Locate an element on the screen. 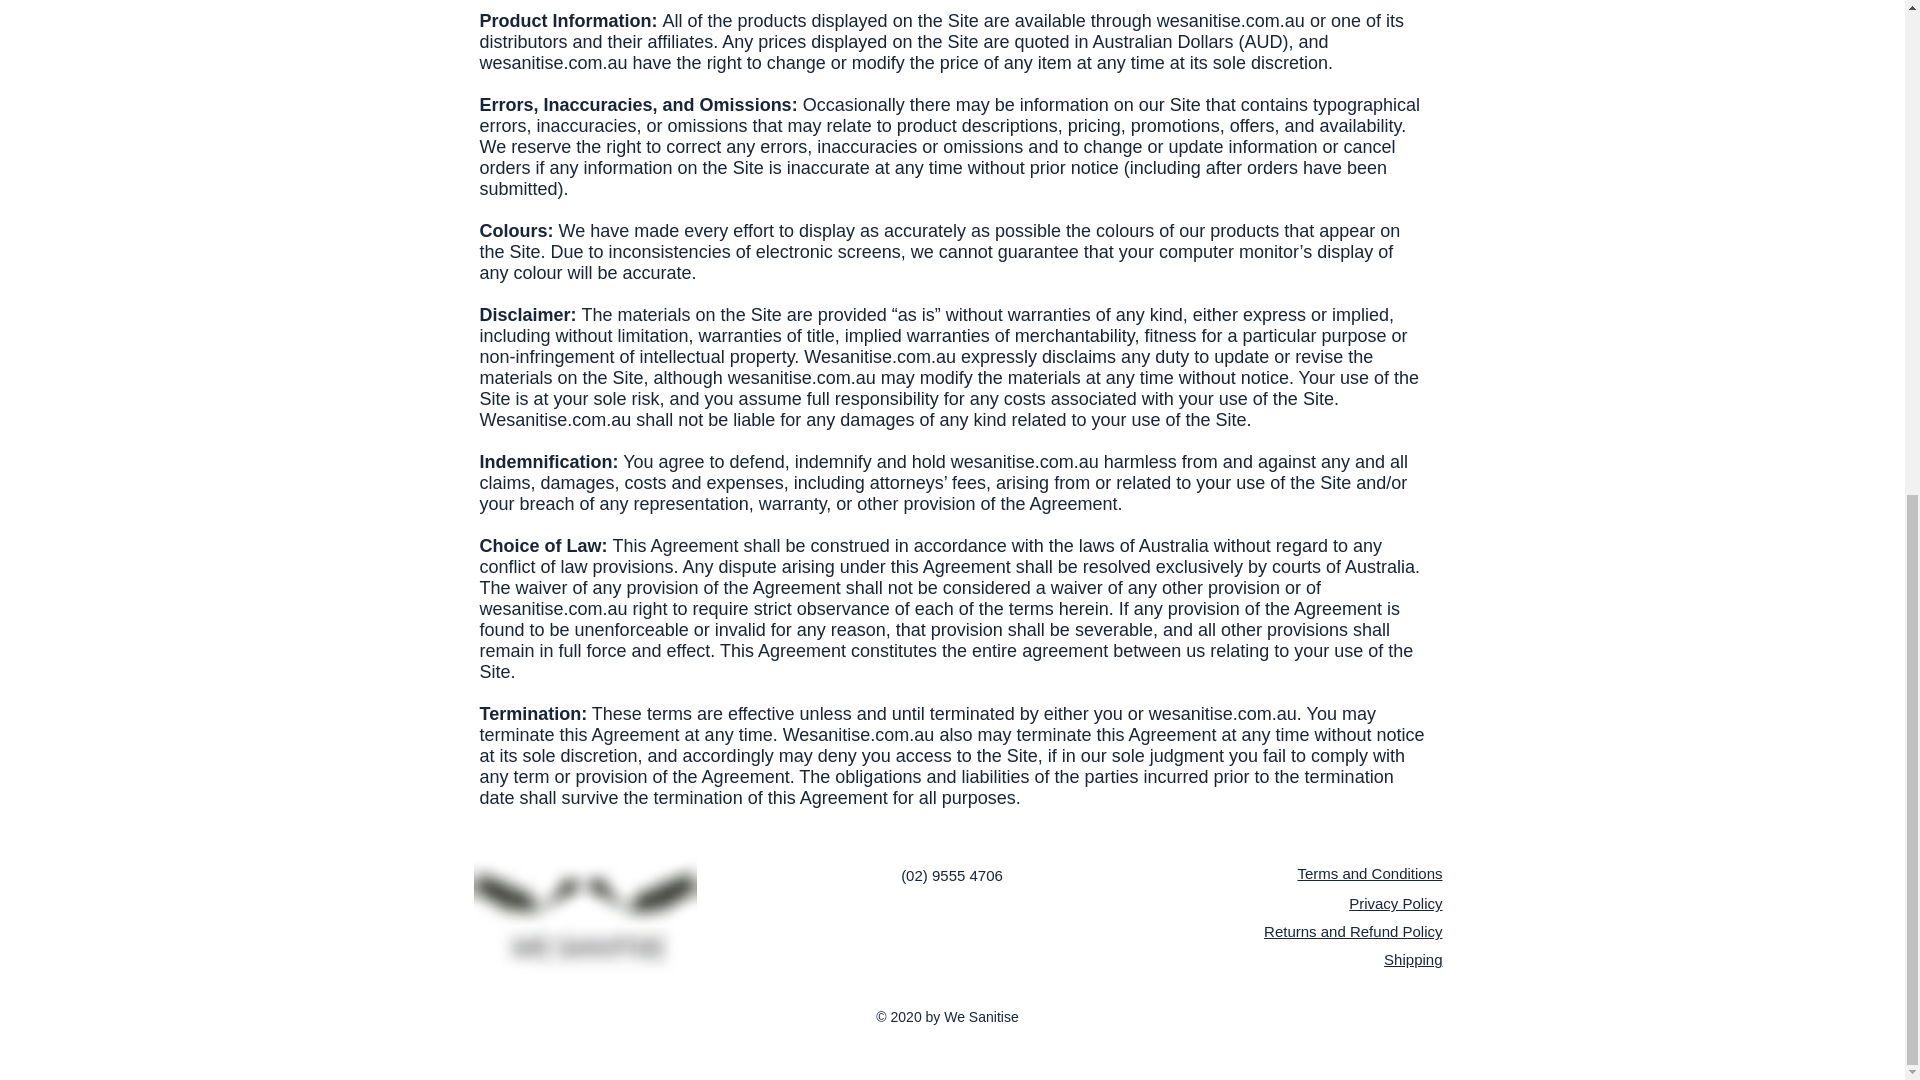 The image size is (1920, 1080). Privacy Policy is located at coordinates (1395, 903).